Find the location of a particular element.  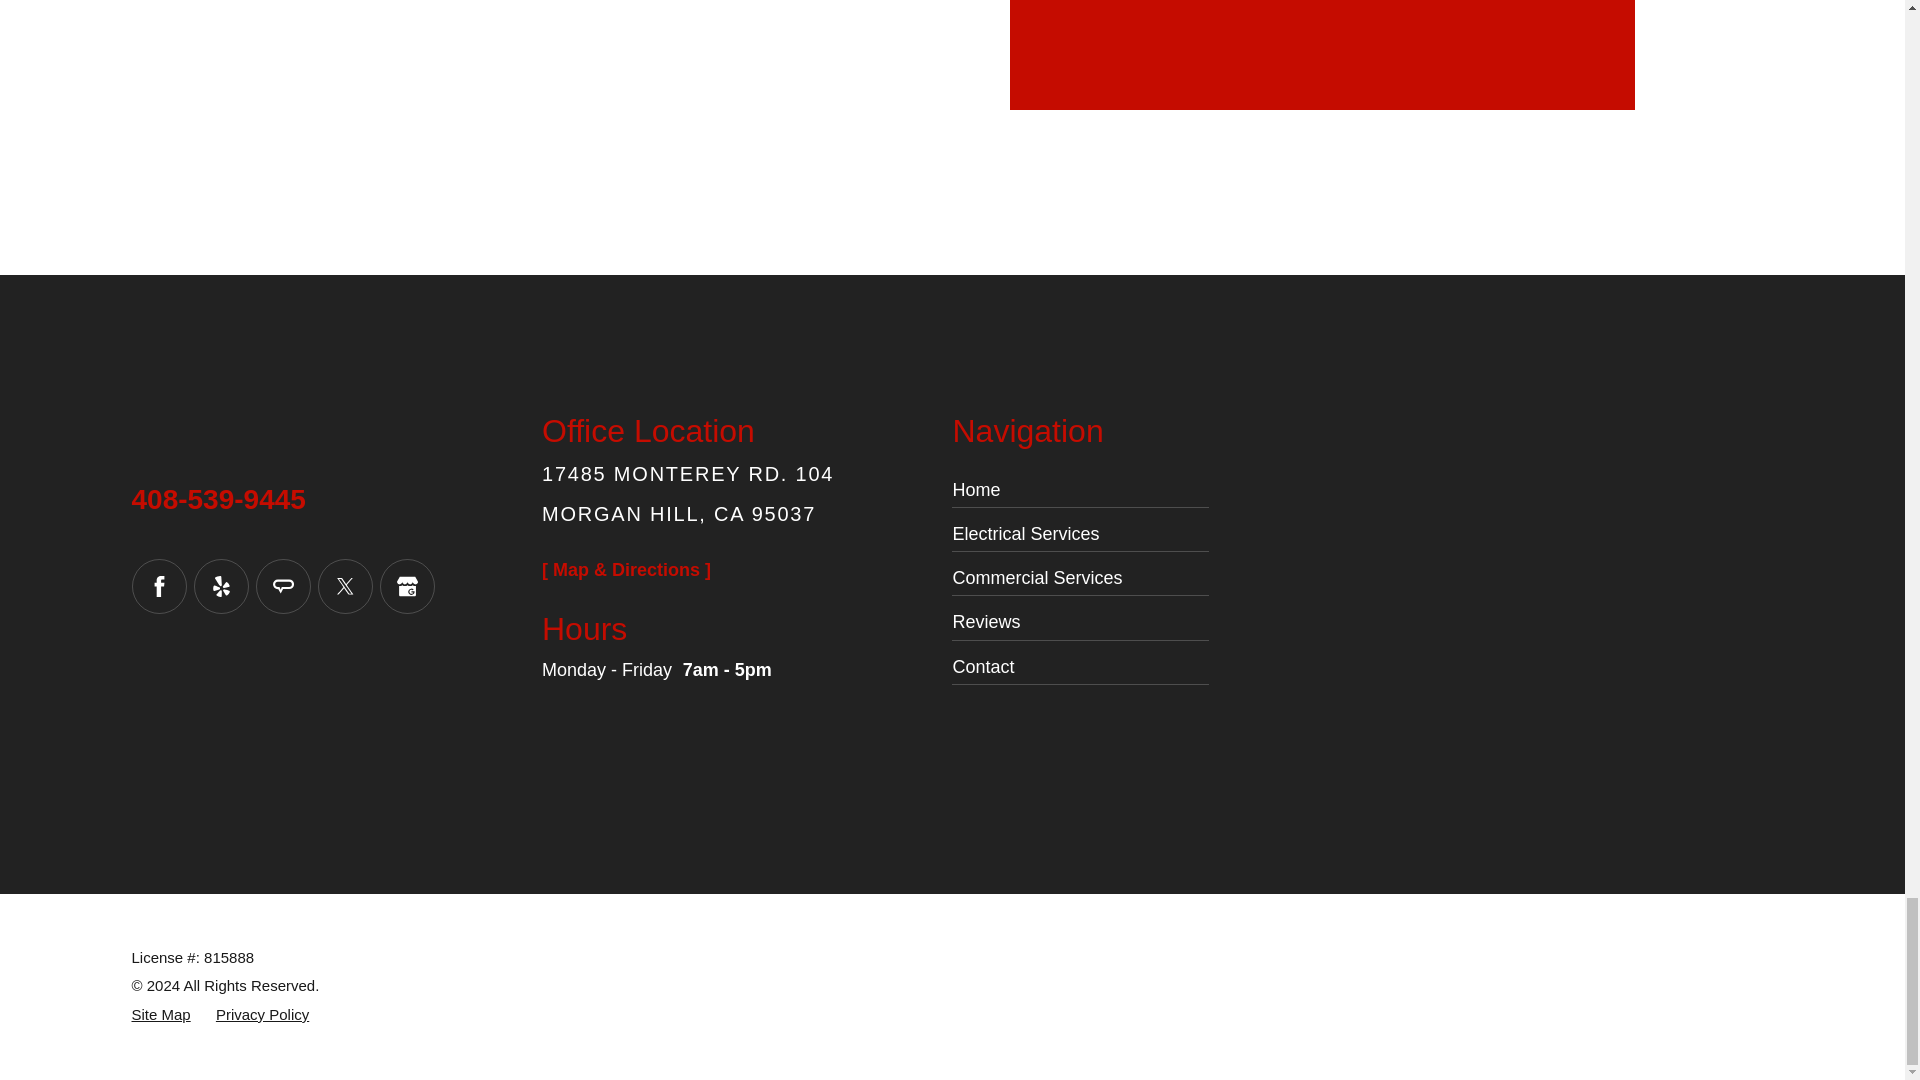

View next item is located at coordinates (1122, 3).